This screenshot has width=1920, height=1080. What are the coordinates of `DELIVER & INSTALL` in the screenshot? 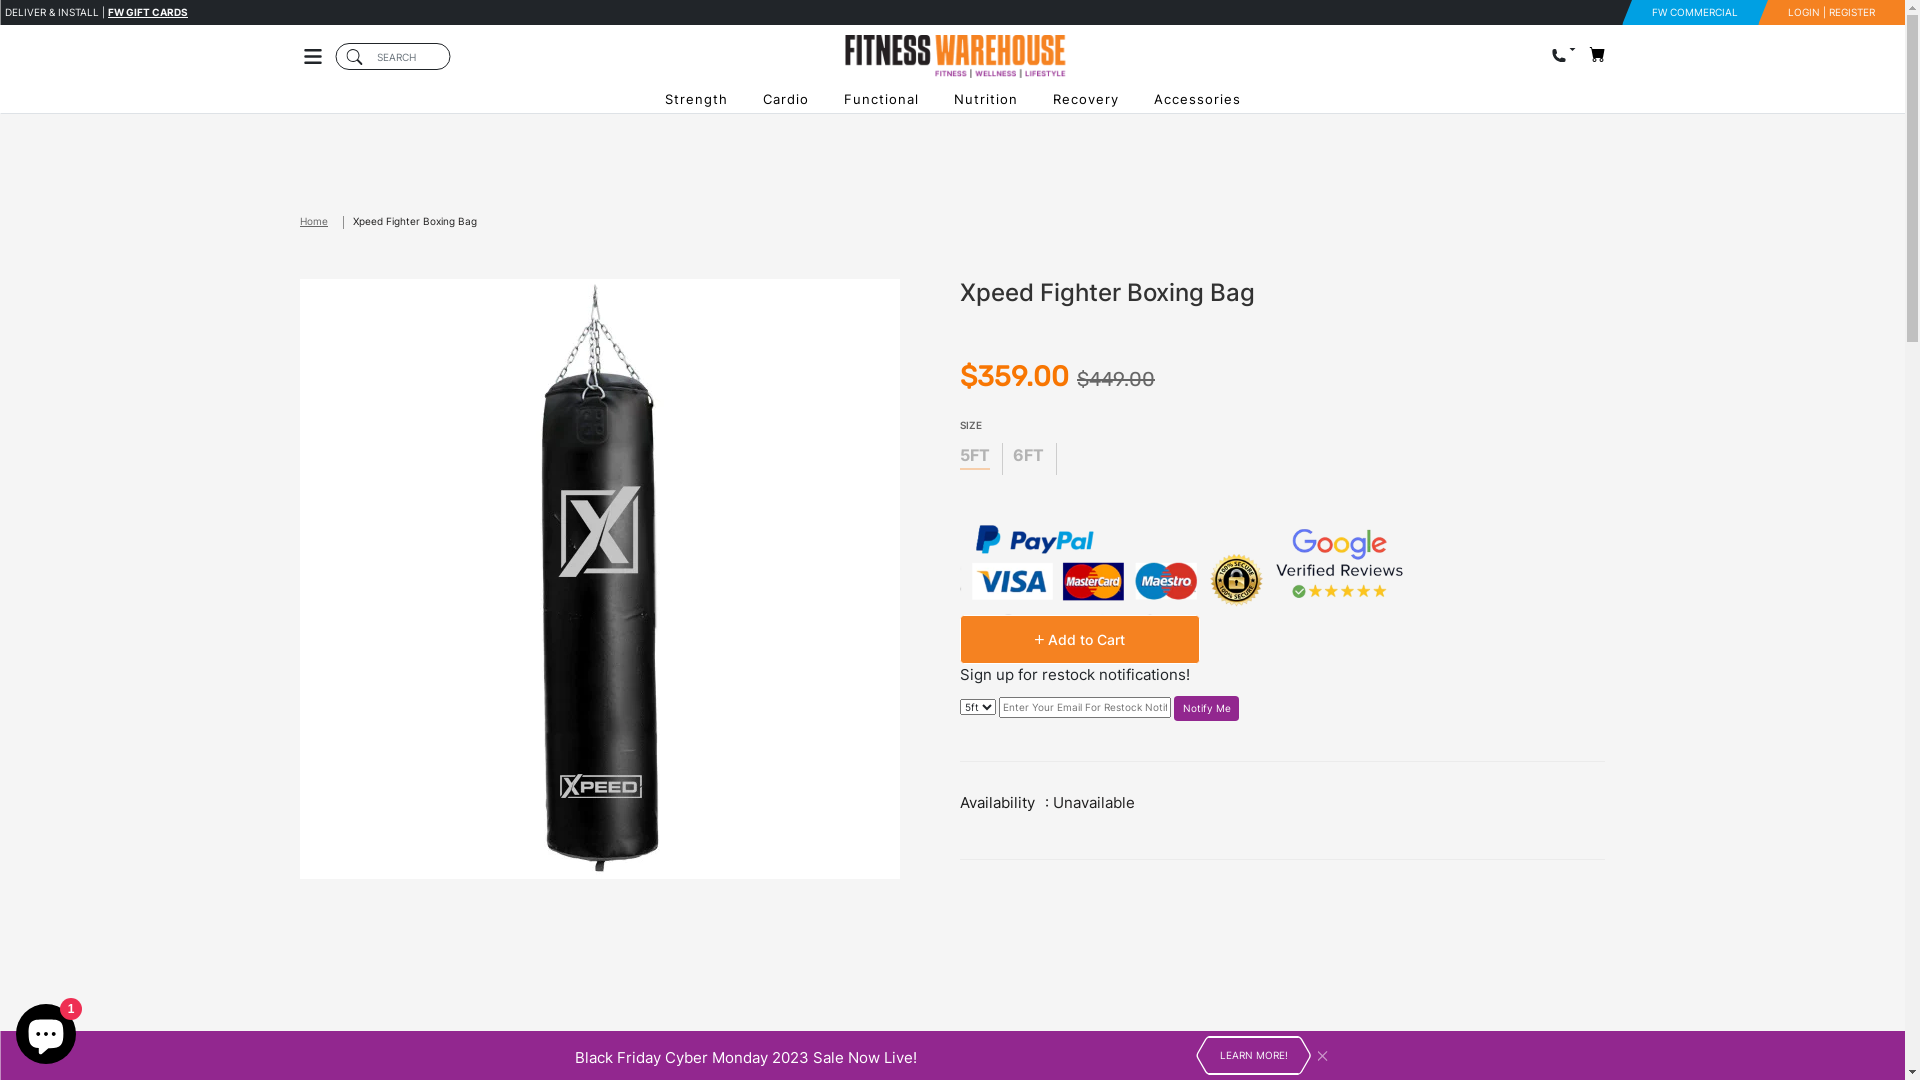 It's located at (52, 12).